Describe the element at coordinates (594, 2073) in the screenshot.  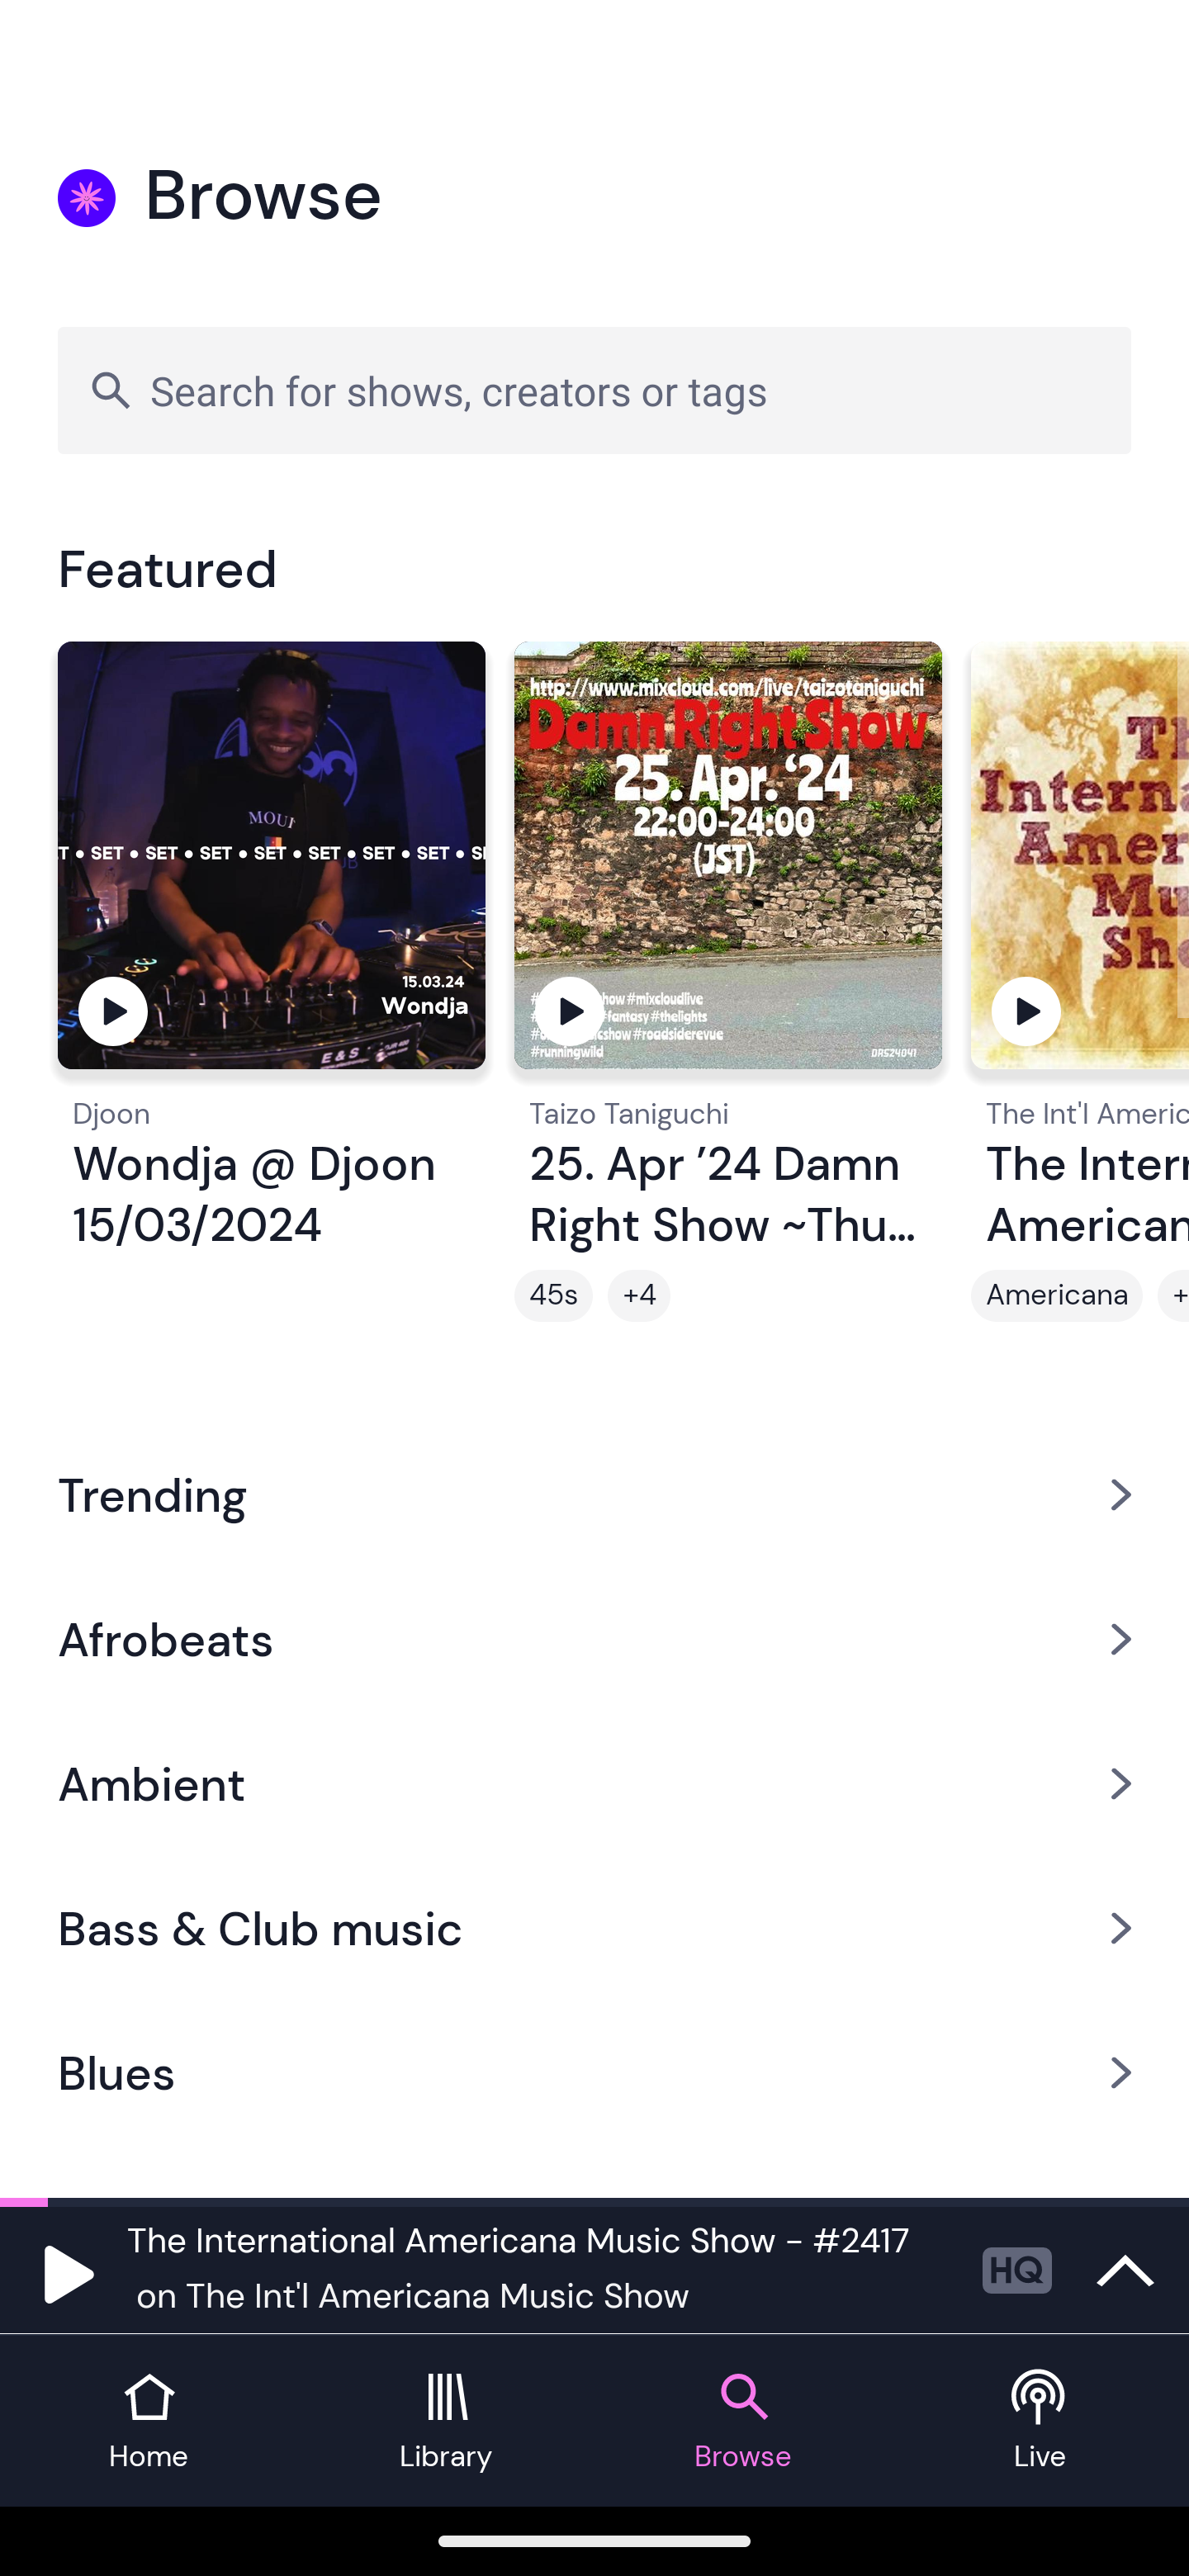
I see `Blues` at that location.